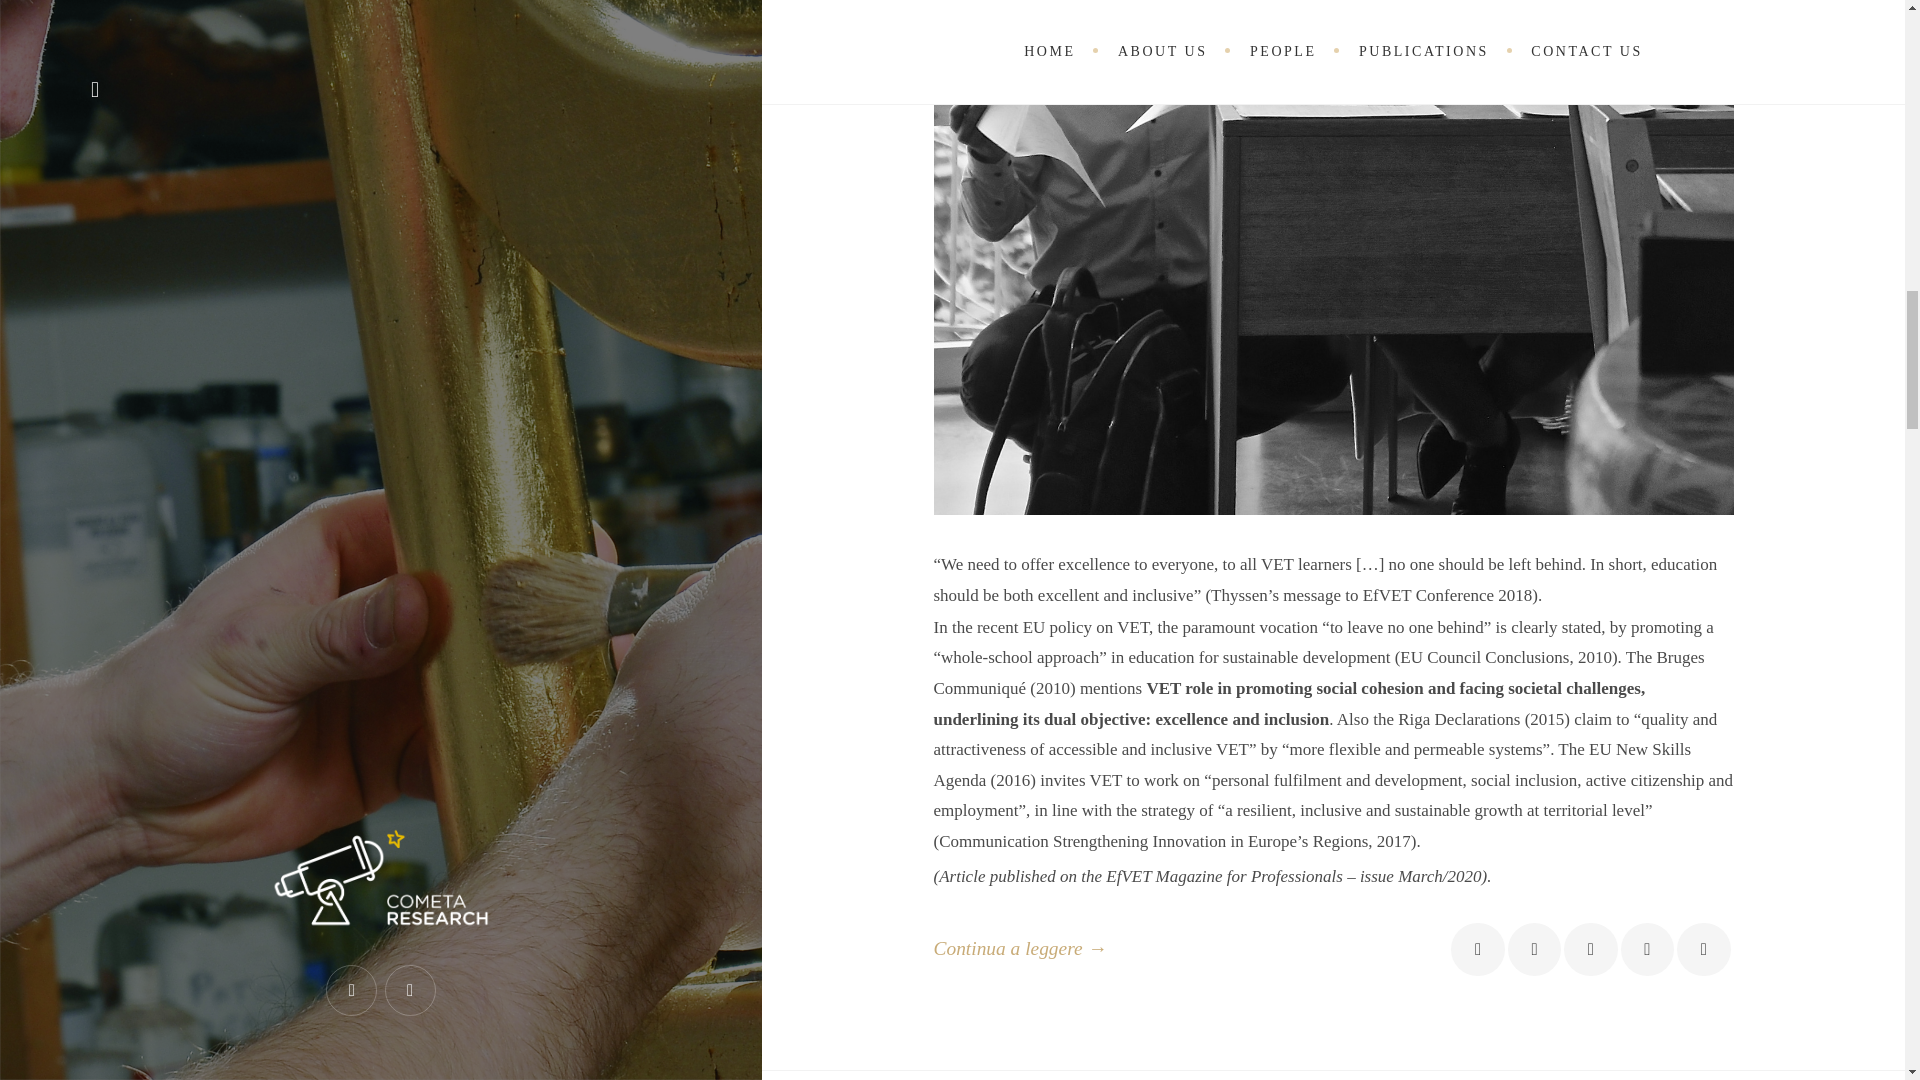 The width and height of the screenshot is (1920, 1080). Describe the element at coordinates (1534, 950) in the screenshot. I see `Tweet It` at that location.